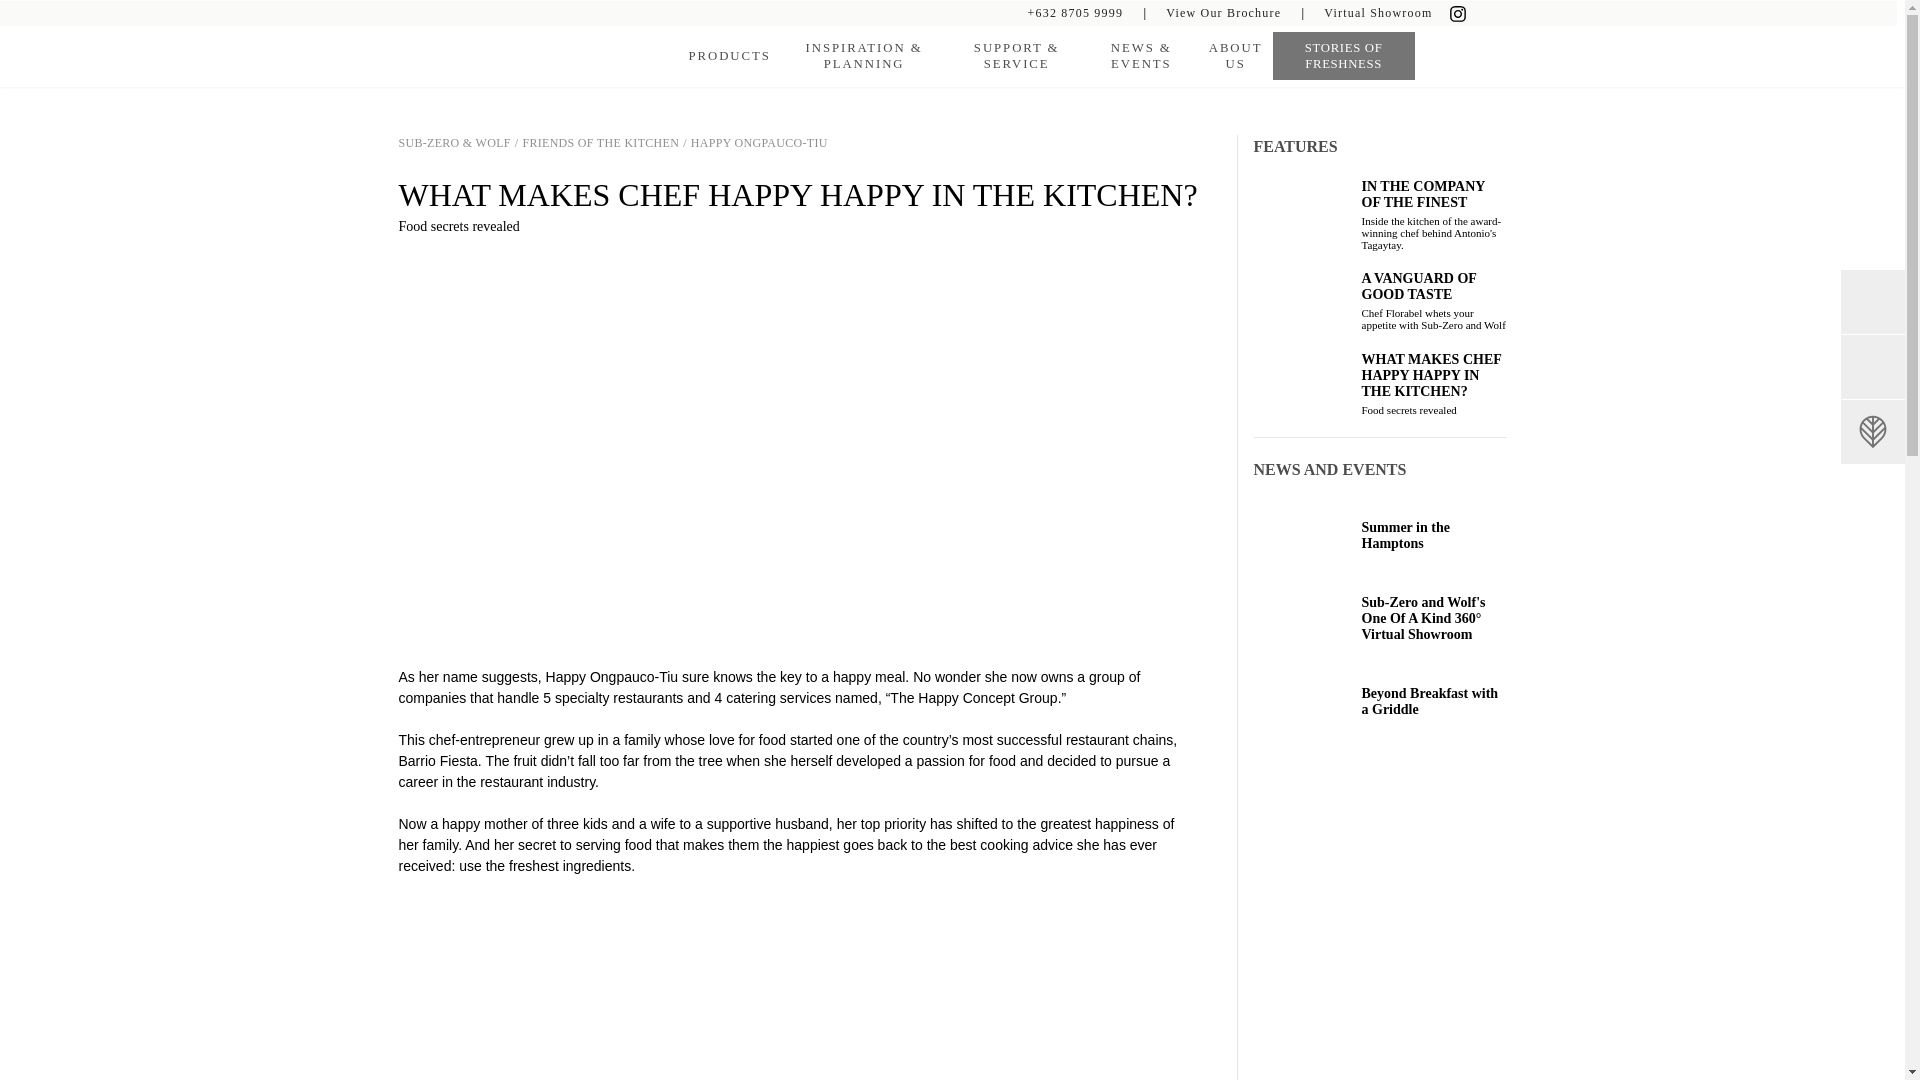 The width and height of the screenshot is (1920, 1080). What do you see at coordinates (1222, 12) in the screenshot?
I see `View Our Brochure` at bounding box center [1222, 12].